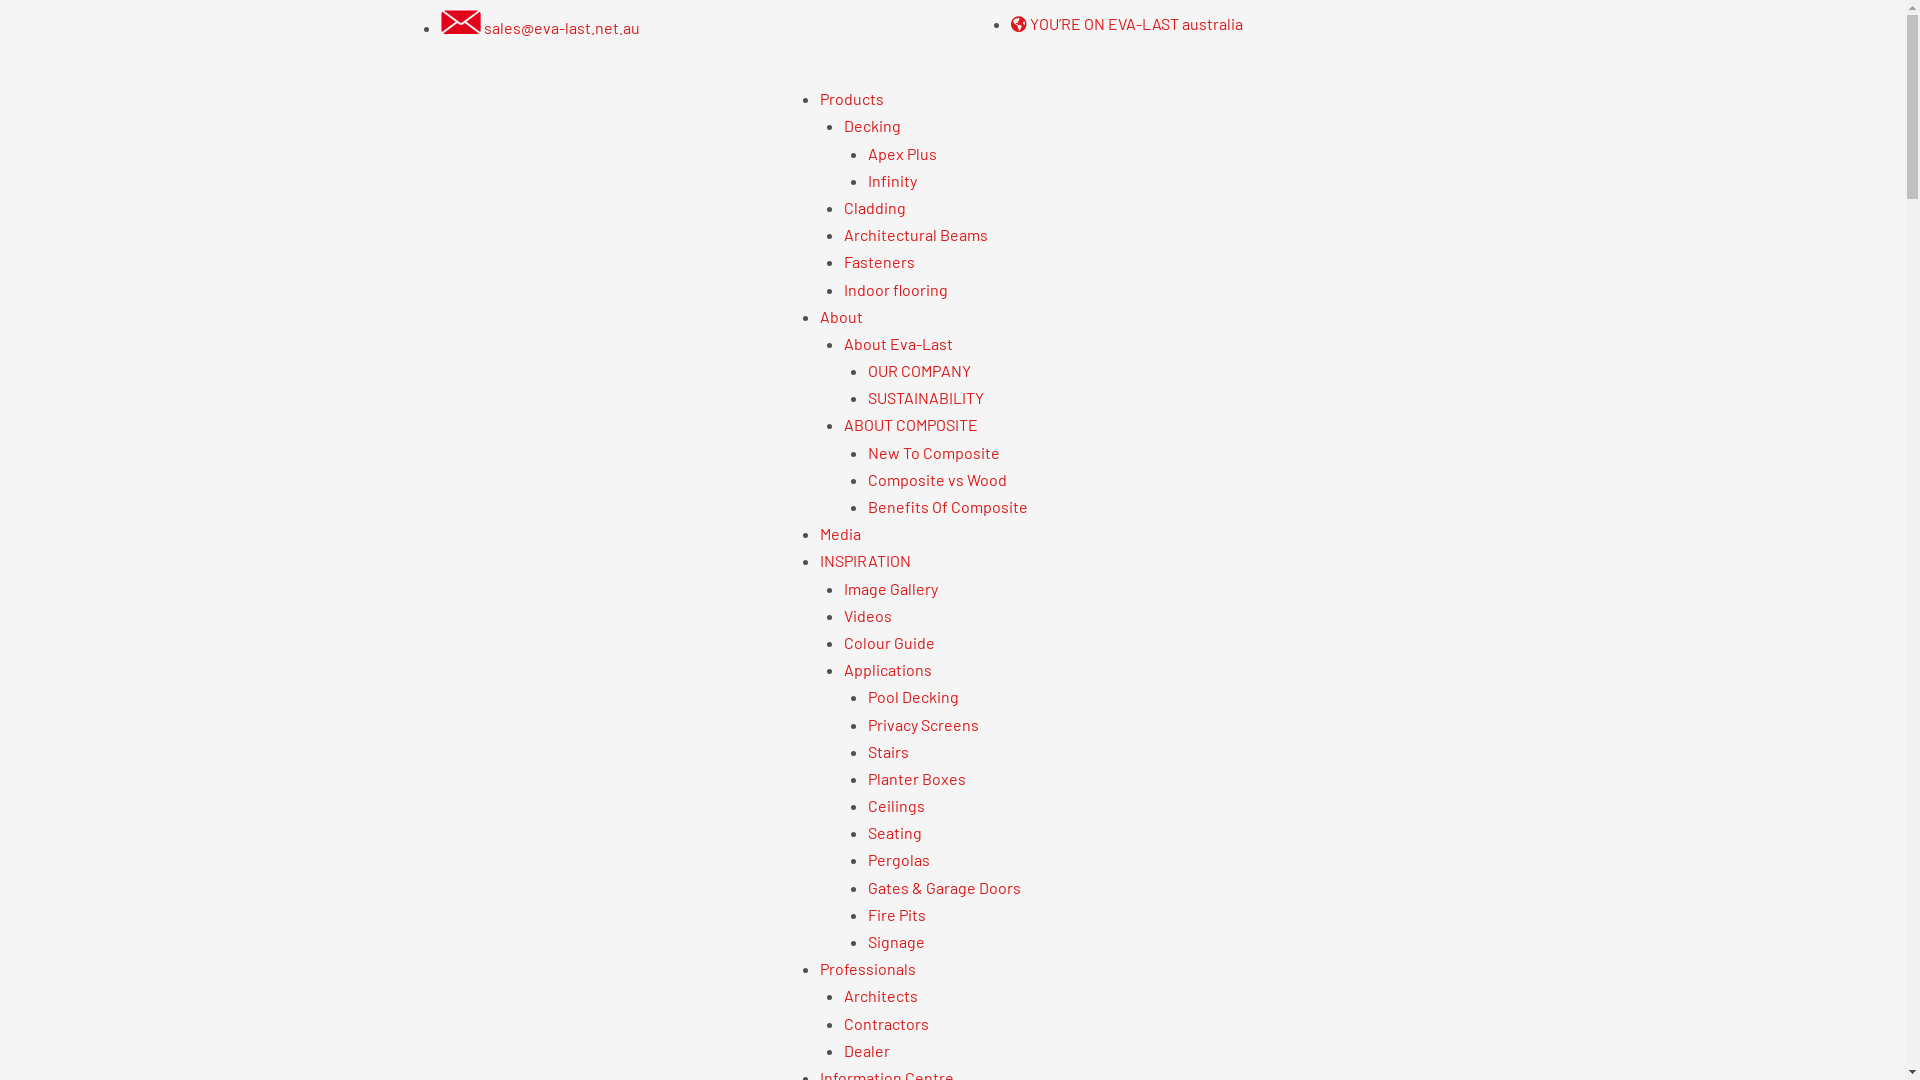 This screenshot has width=1920, height=1080. What do you see at coordinates (892, 180) in the screenshot?
I see `Infinity` at bounding box center [892, 180].